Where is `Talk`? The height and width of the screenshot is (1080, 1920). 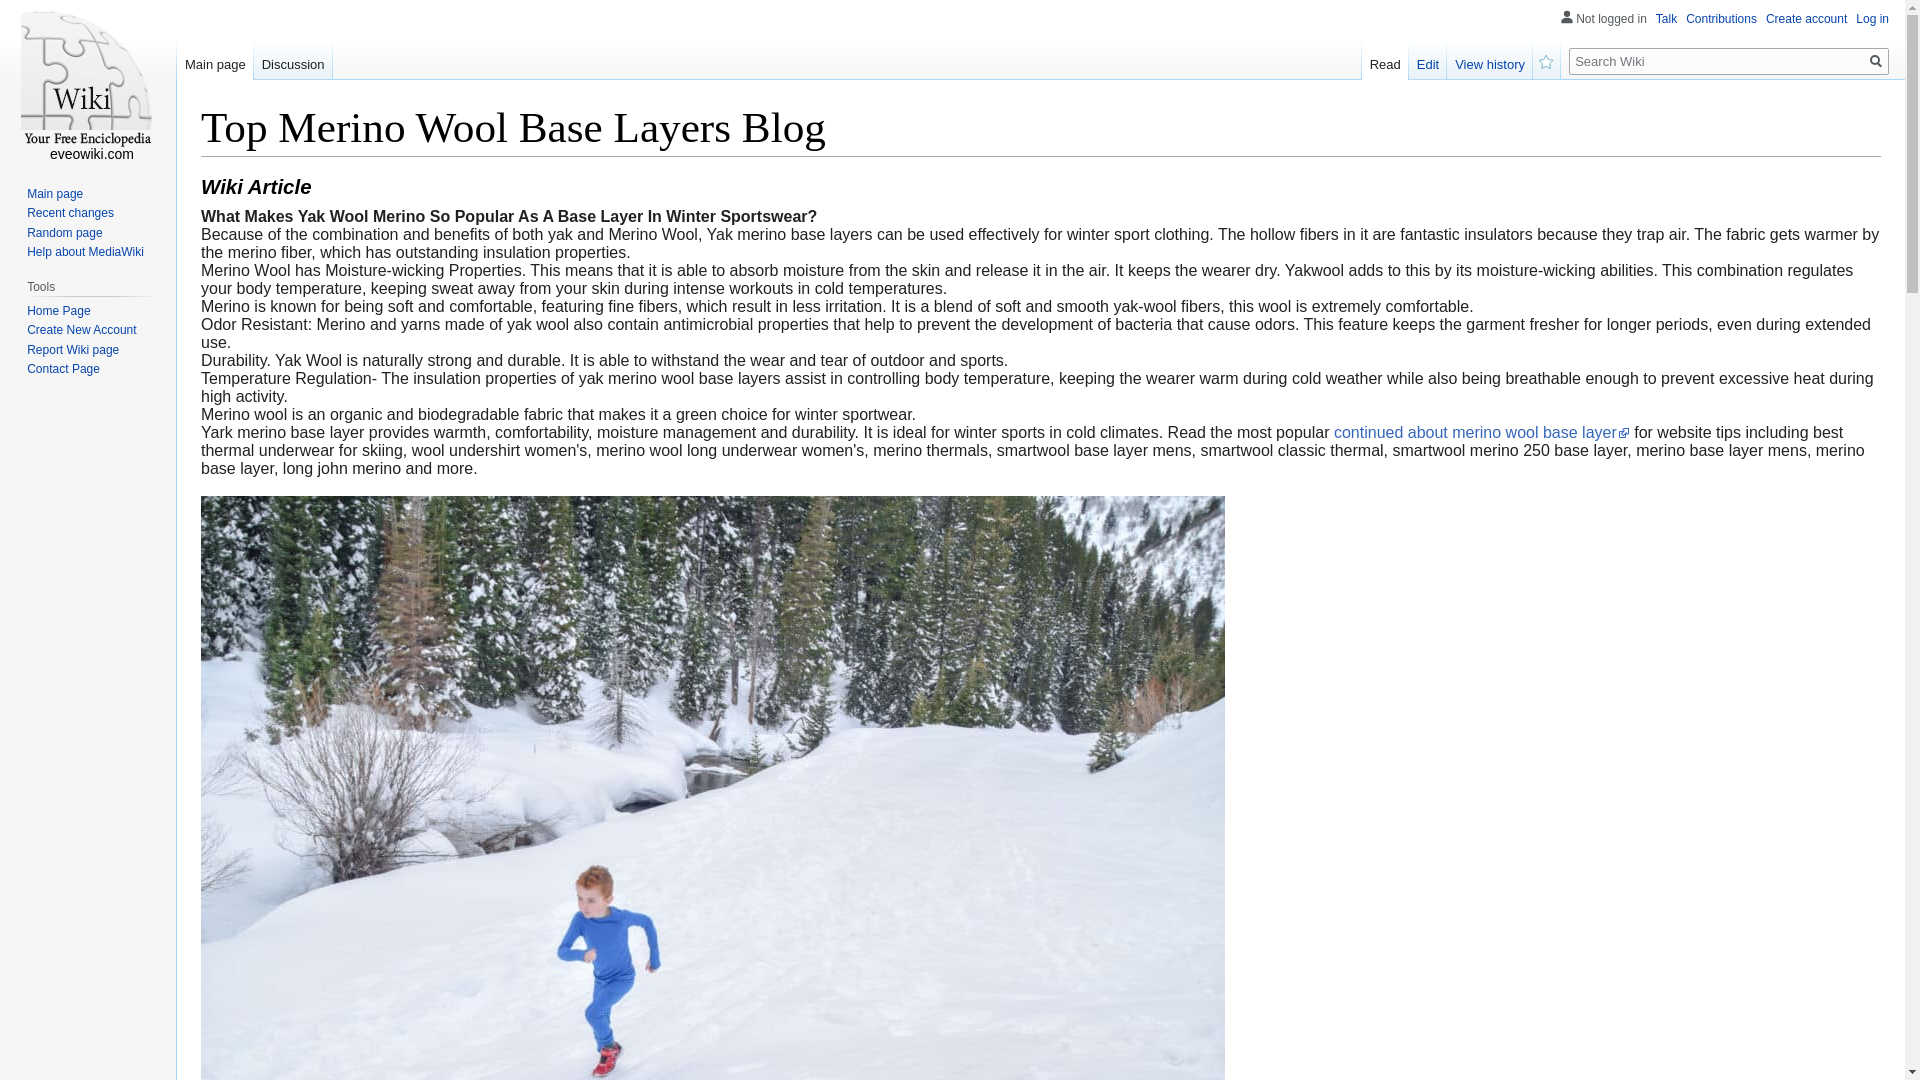
Talk is located at coordinates (1666, 18).